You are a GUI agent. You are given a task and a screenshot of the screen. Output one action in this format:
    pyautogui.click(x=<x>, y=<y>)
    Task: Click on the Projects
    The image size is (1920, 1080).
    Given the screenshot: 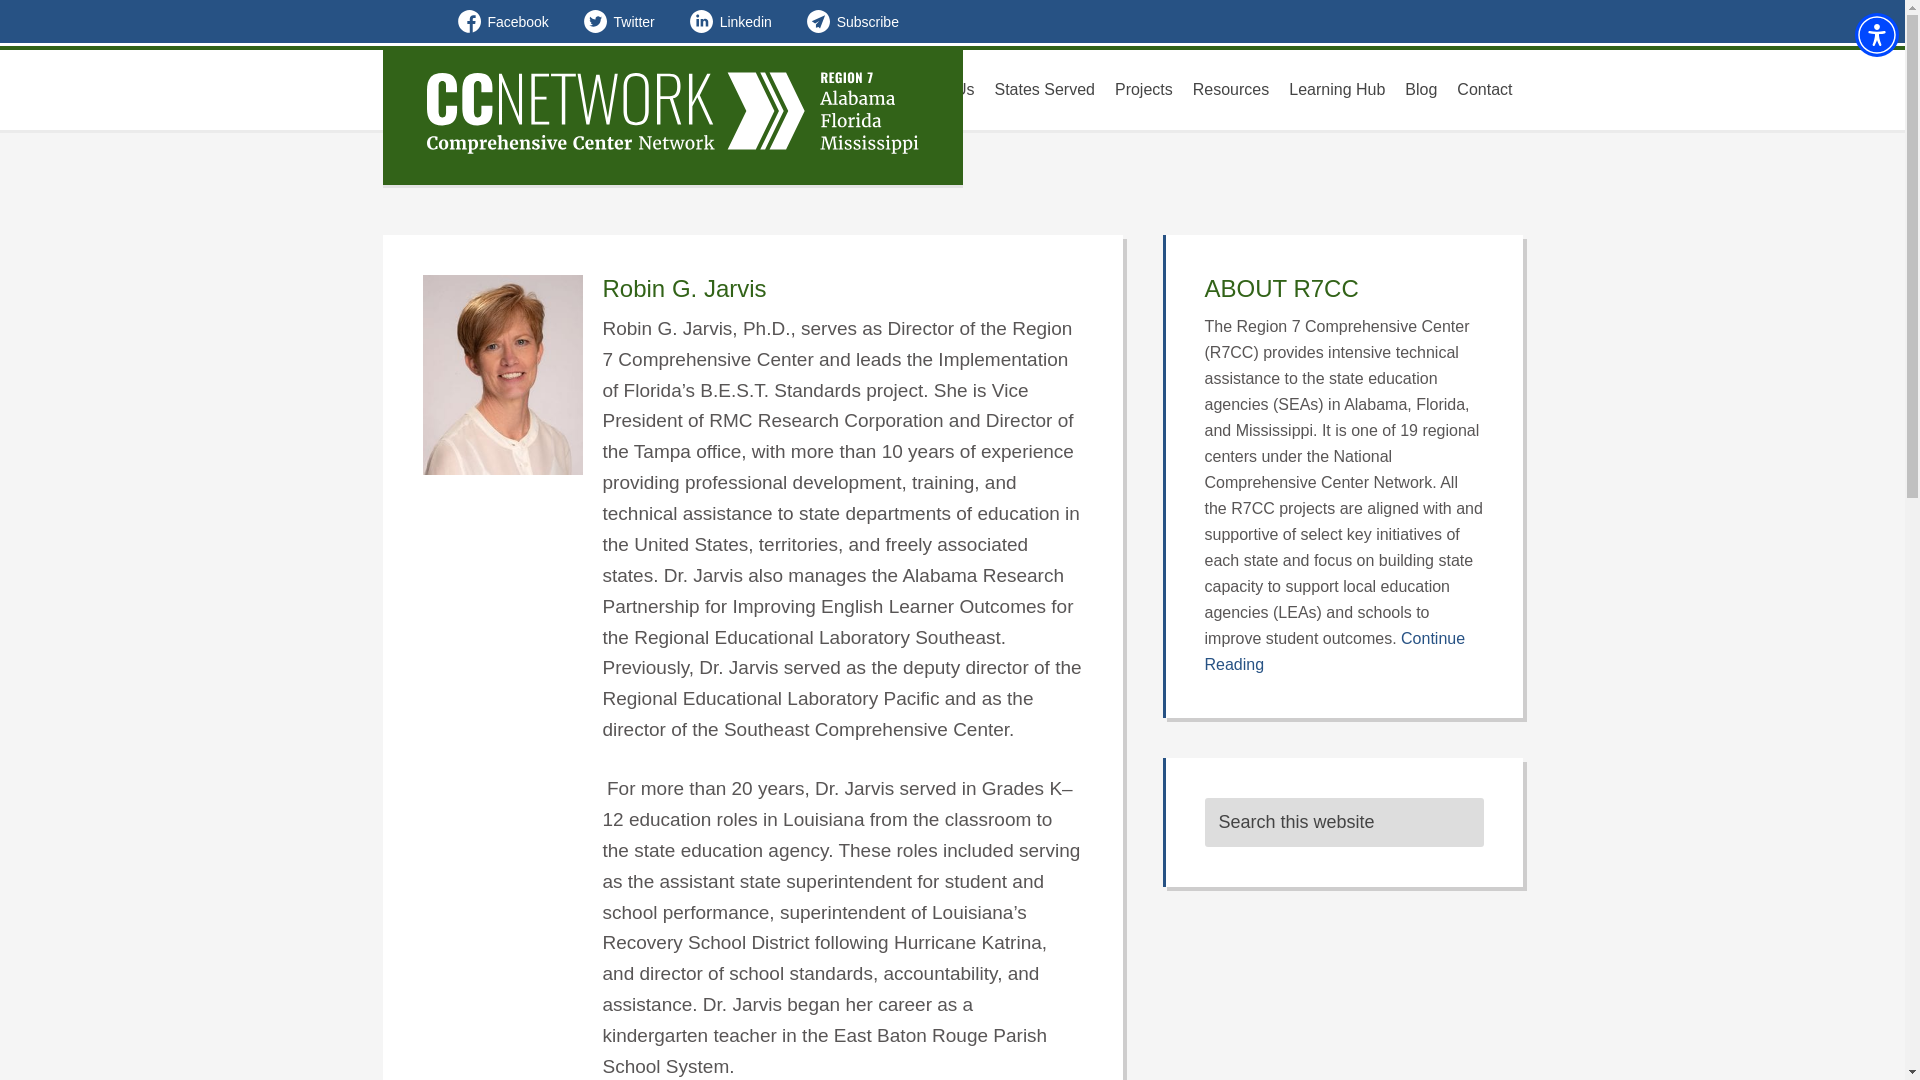 What is the action you would take?
    pyautogui.click(x=1144, y=89)
    